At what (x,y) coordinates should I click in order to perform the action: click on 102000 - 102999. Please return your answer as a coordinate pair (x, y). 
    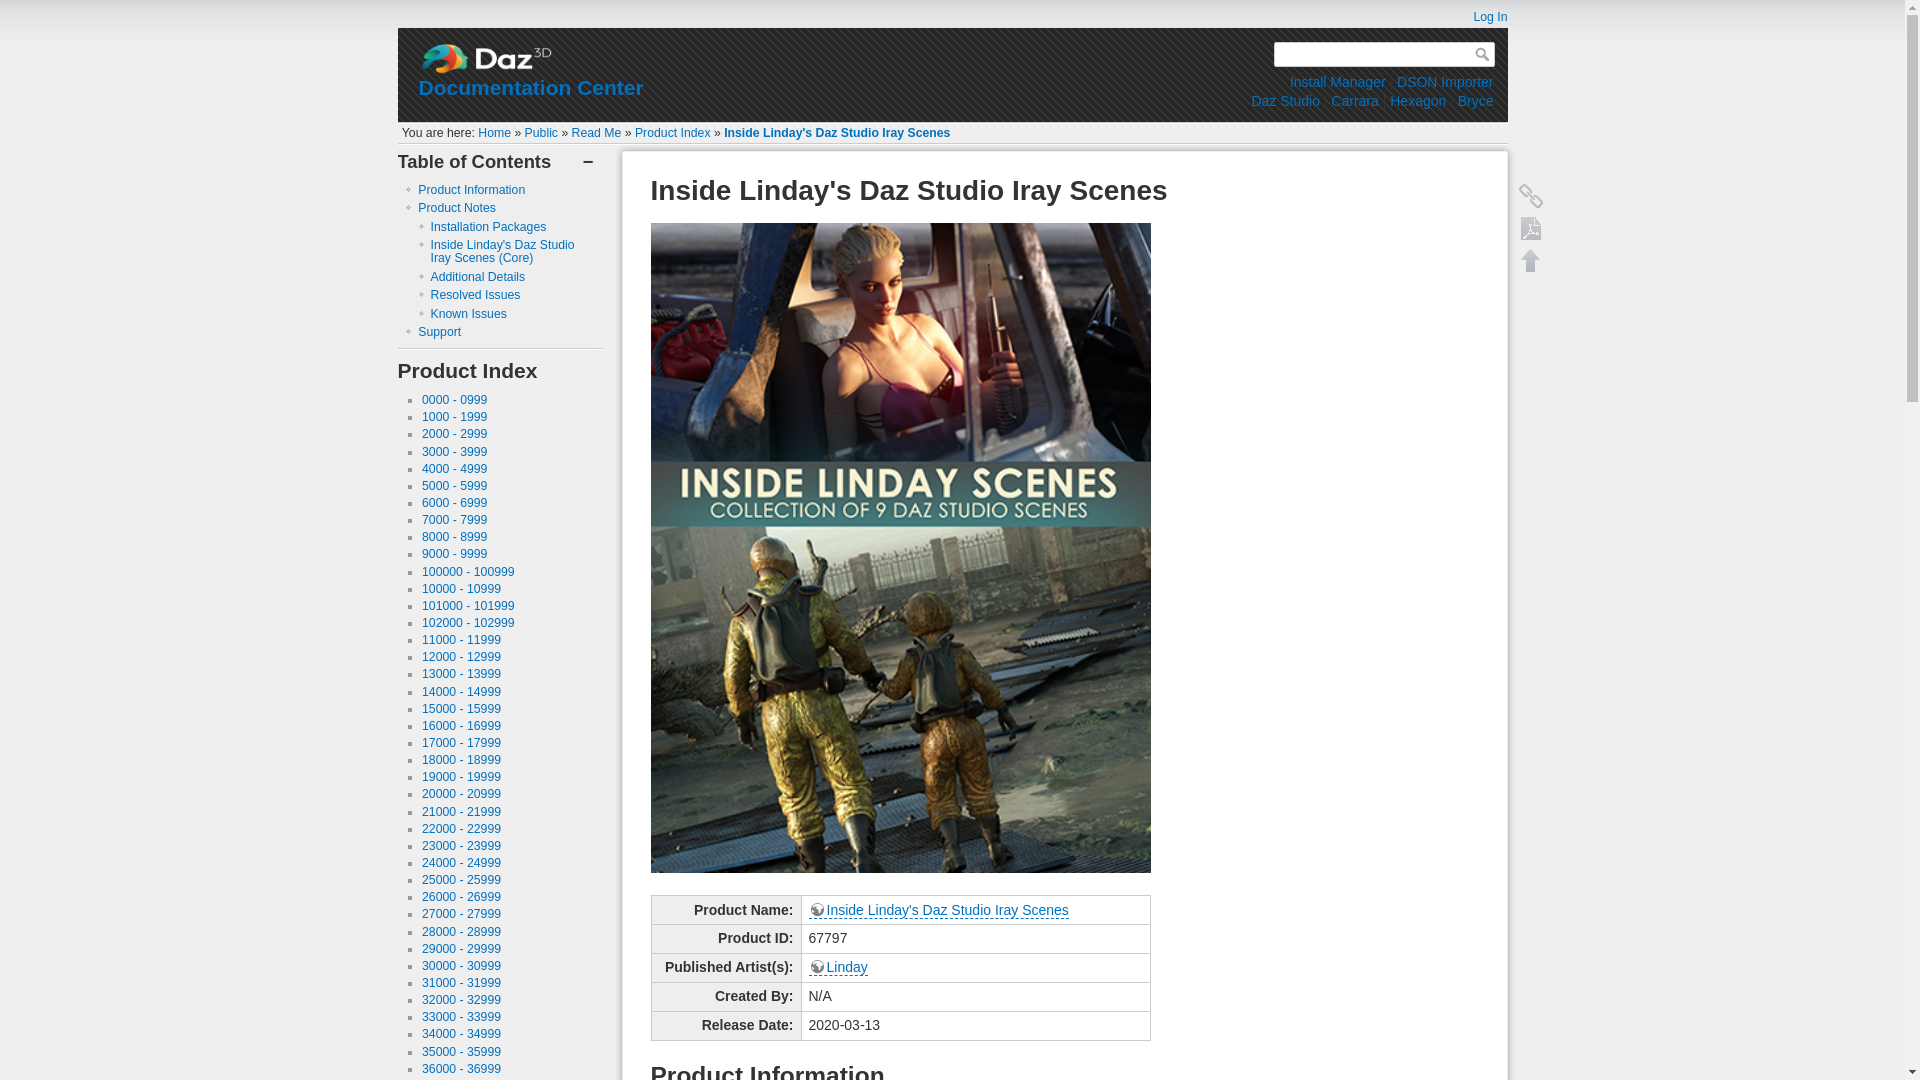
    Looking at the image, I should click on (468, 622).